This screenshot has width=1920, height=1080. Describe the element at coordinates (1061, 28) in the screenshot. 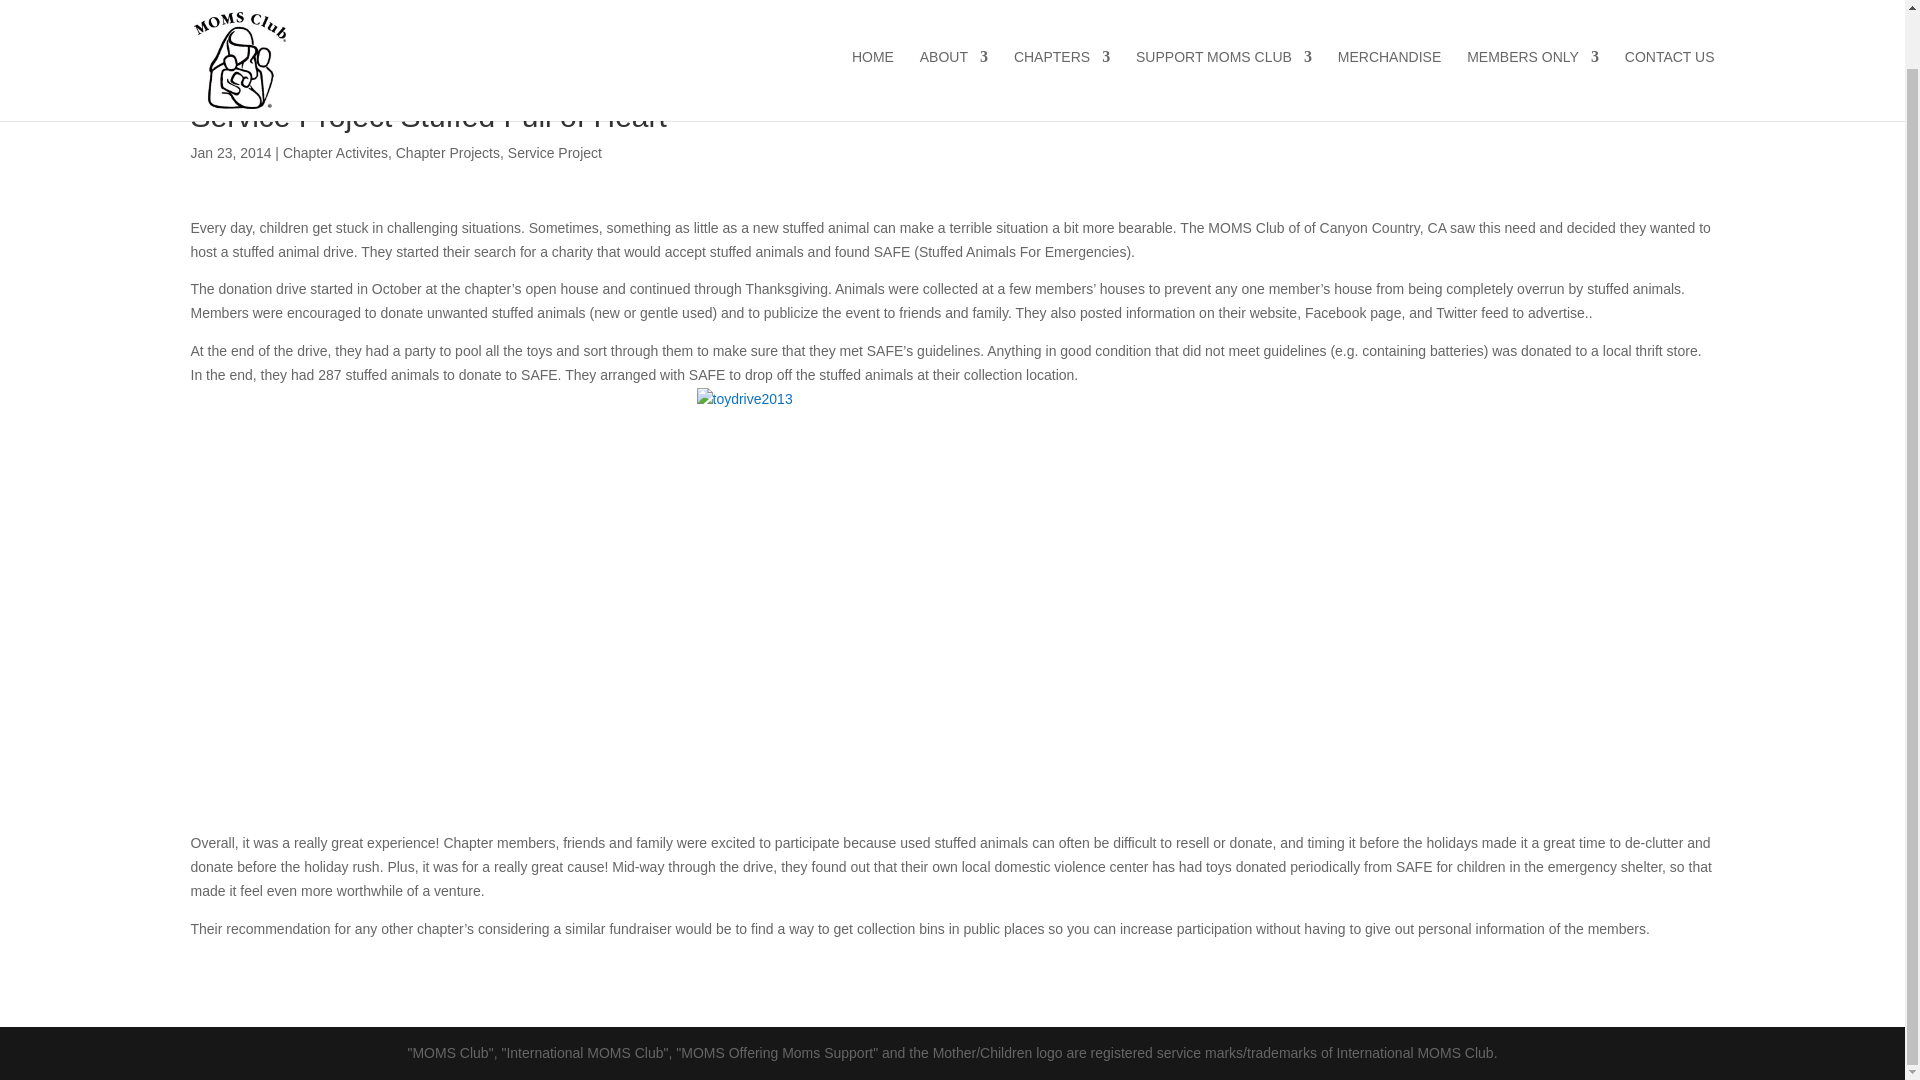

I see `CHAPTERS` at that location.